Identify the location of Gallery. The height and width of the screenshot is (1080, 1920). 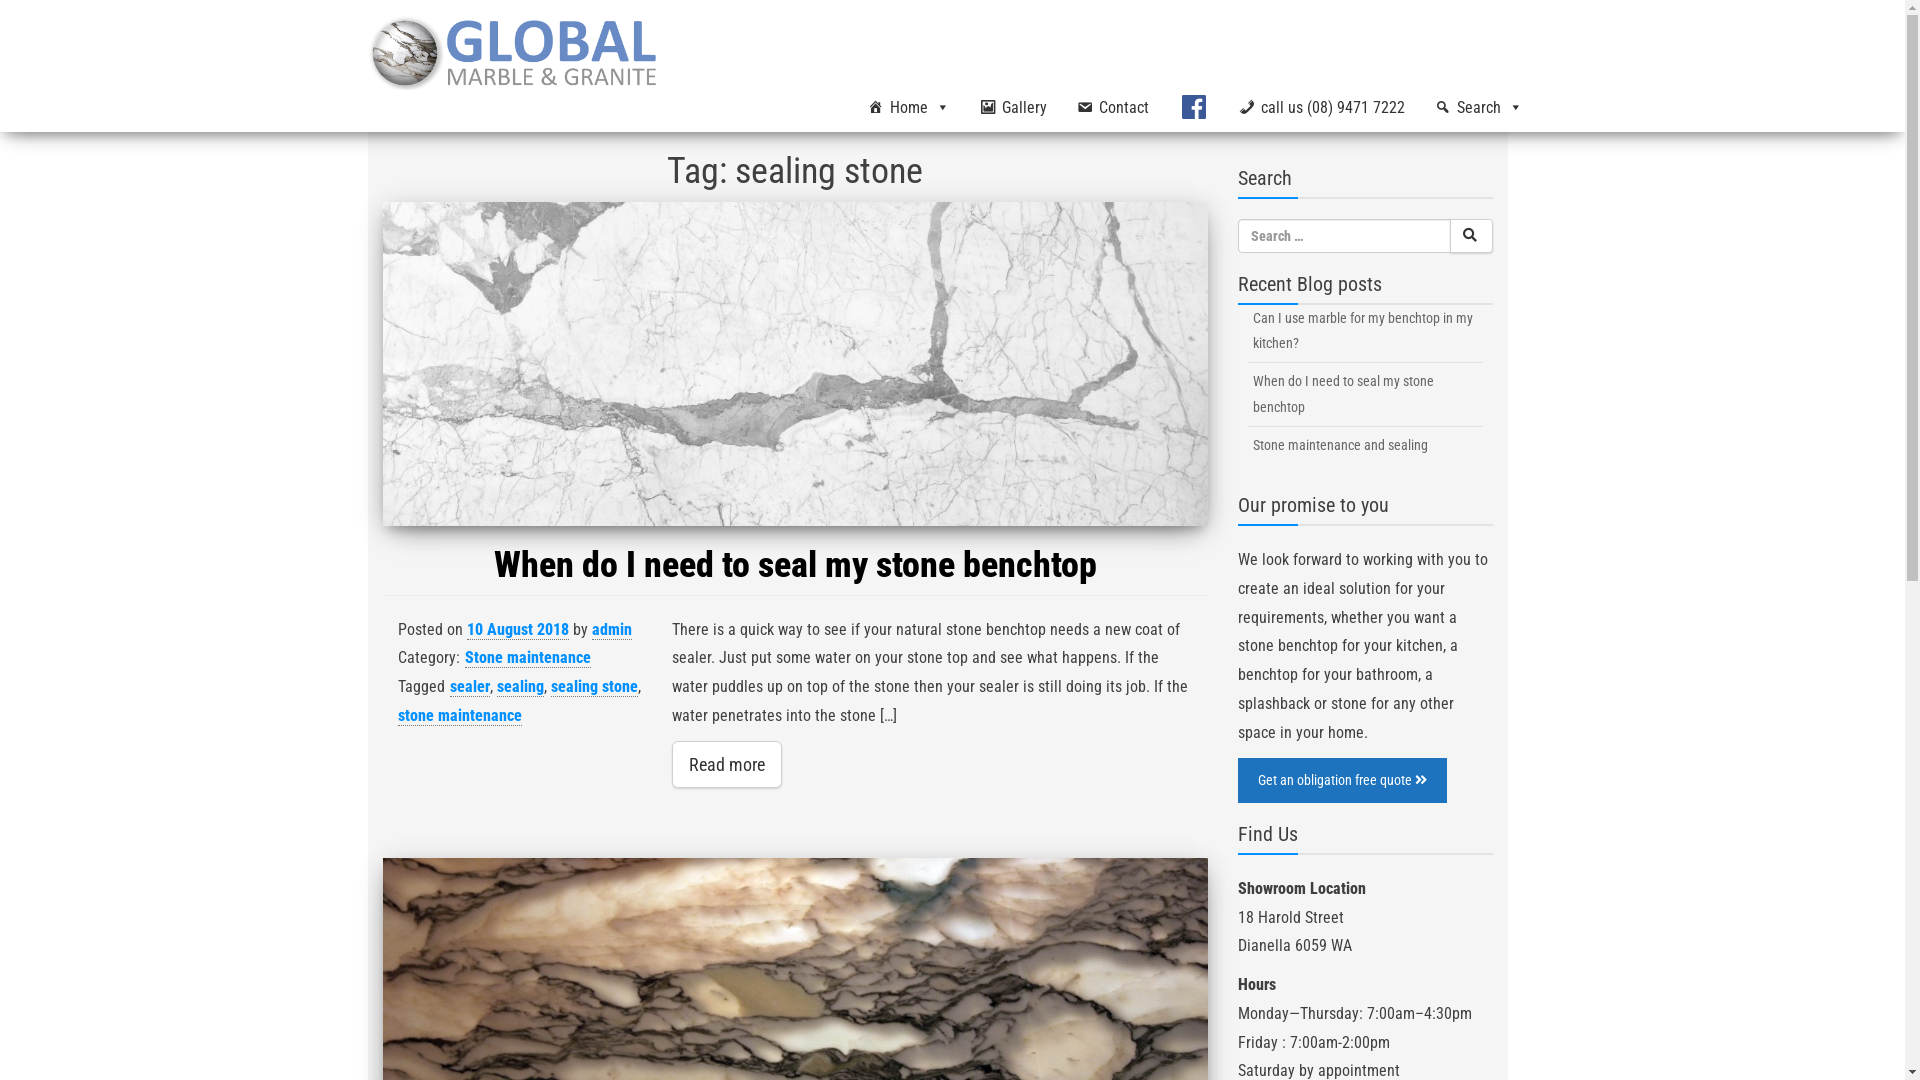
(1012, 108).